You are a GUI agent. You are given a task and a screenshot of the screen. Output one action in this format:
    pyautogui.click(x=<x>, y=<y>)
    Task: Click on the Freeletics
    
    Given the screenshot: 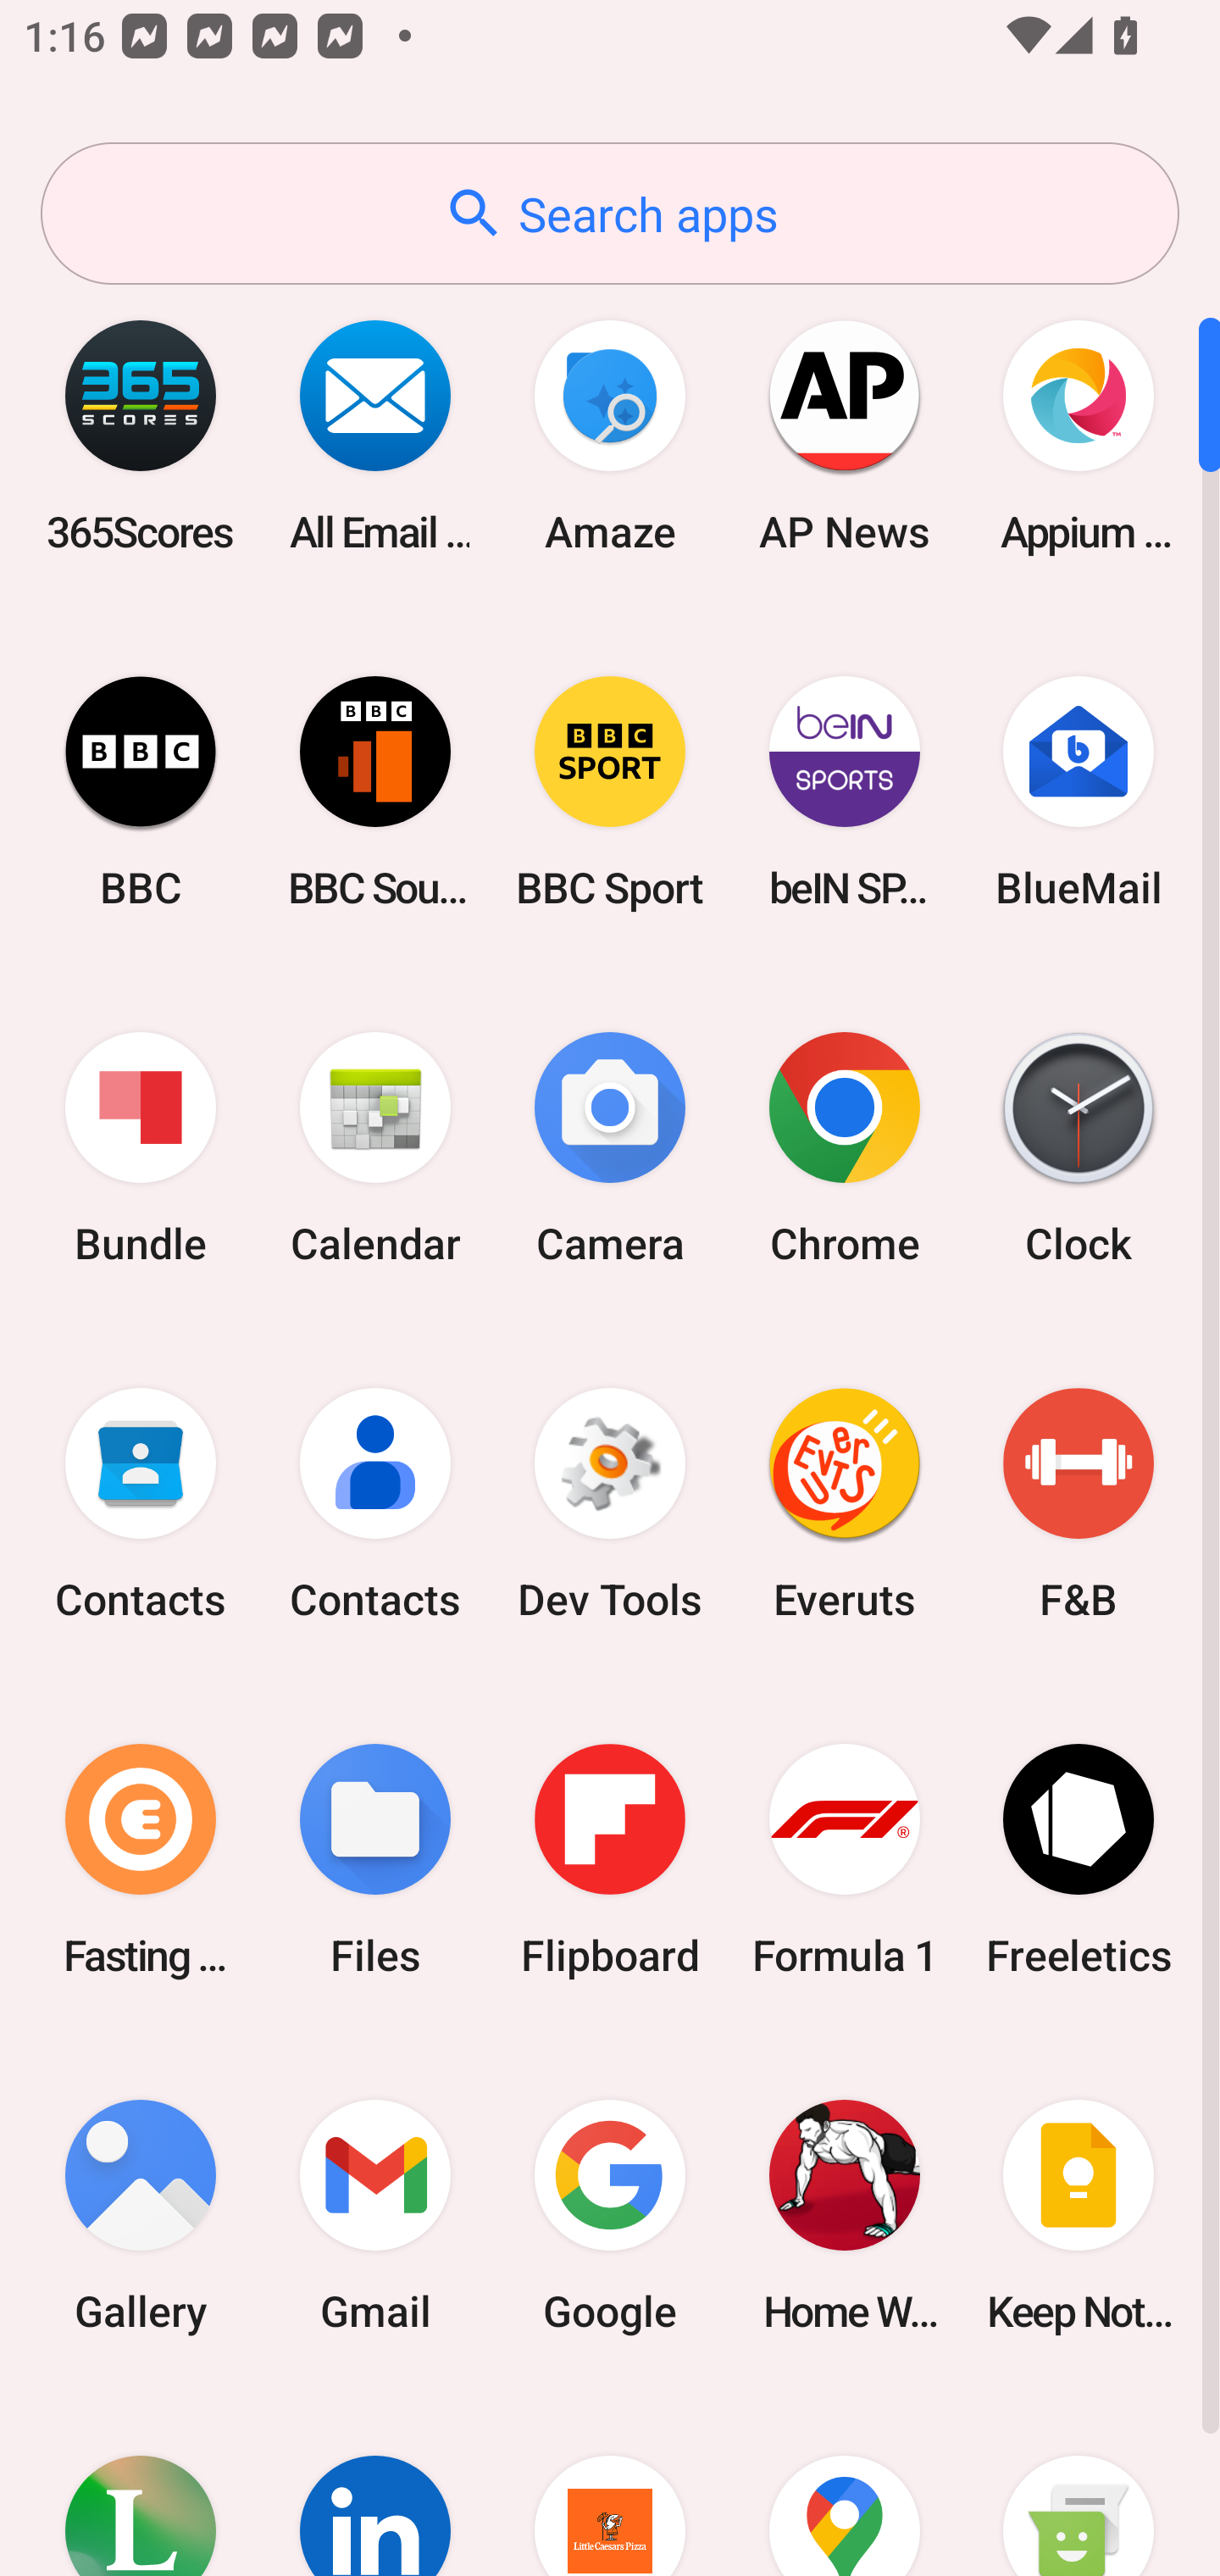 What is the action you would take?
    pyautogui.click(x=1079, y=1859)
    